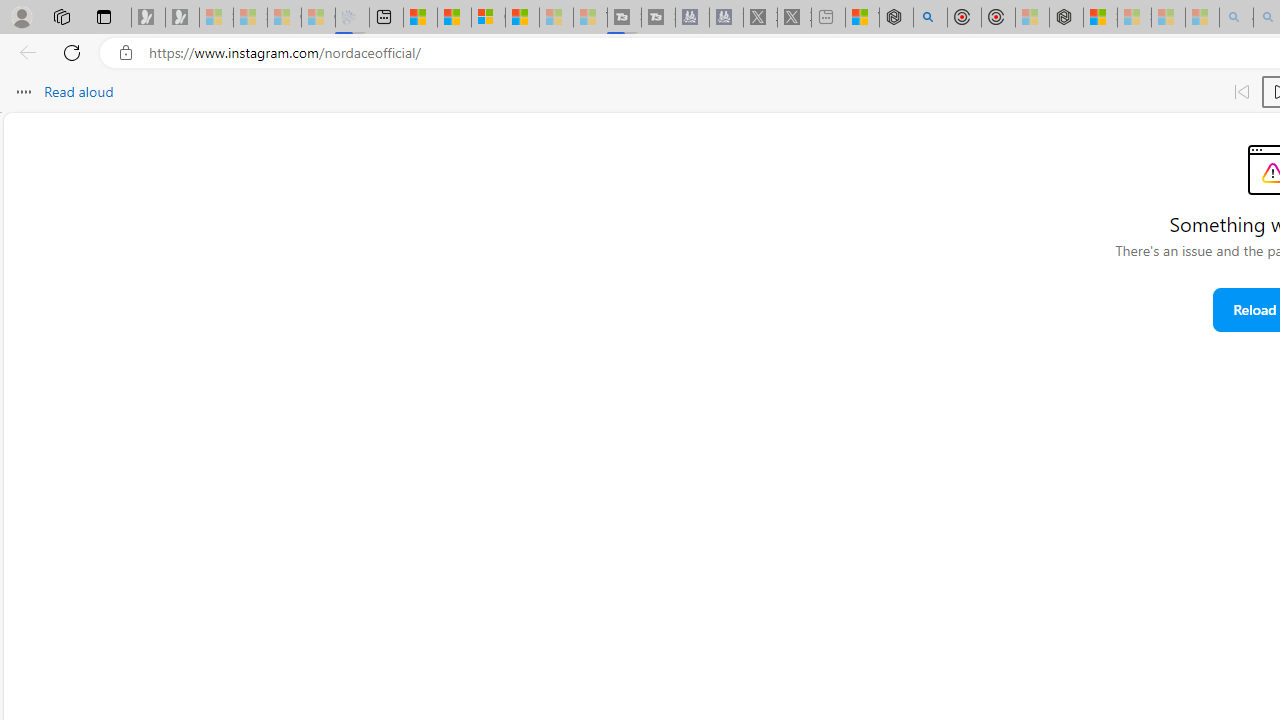 This screenshot has width=1280, height=720. Describe the element at coordinates (828, 18) in the screenshot. I see `New tab - Sleeping` at that location.